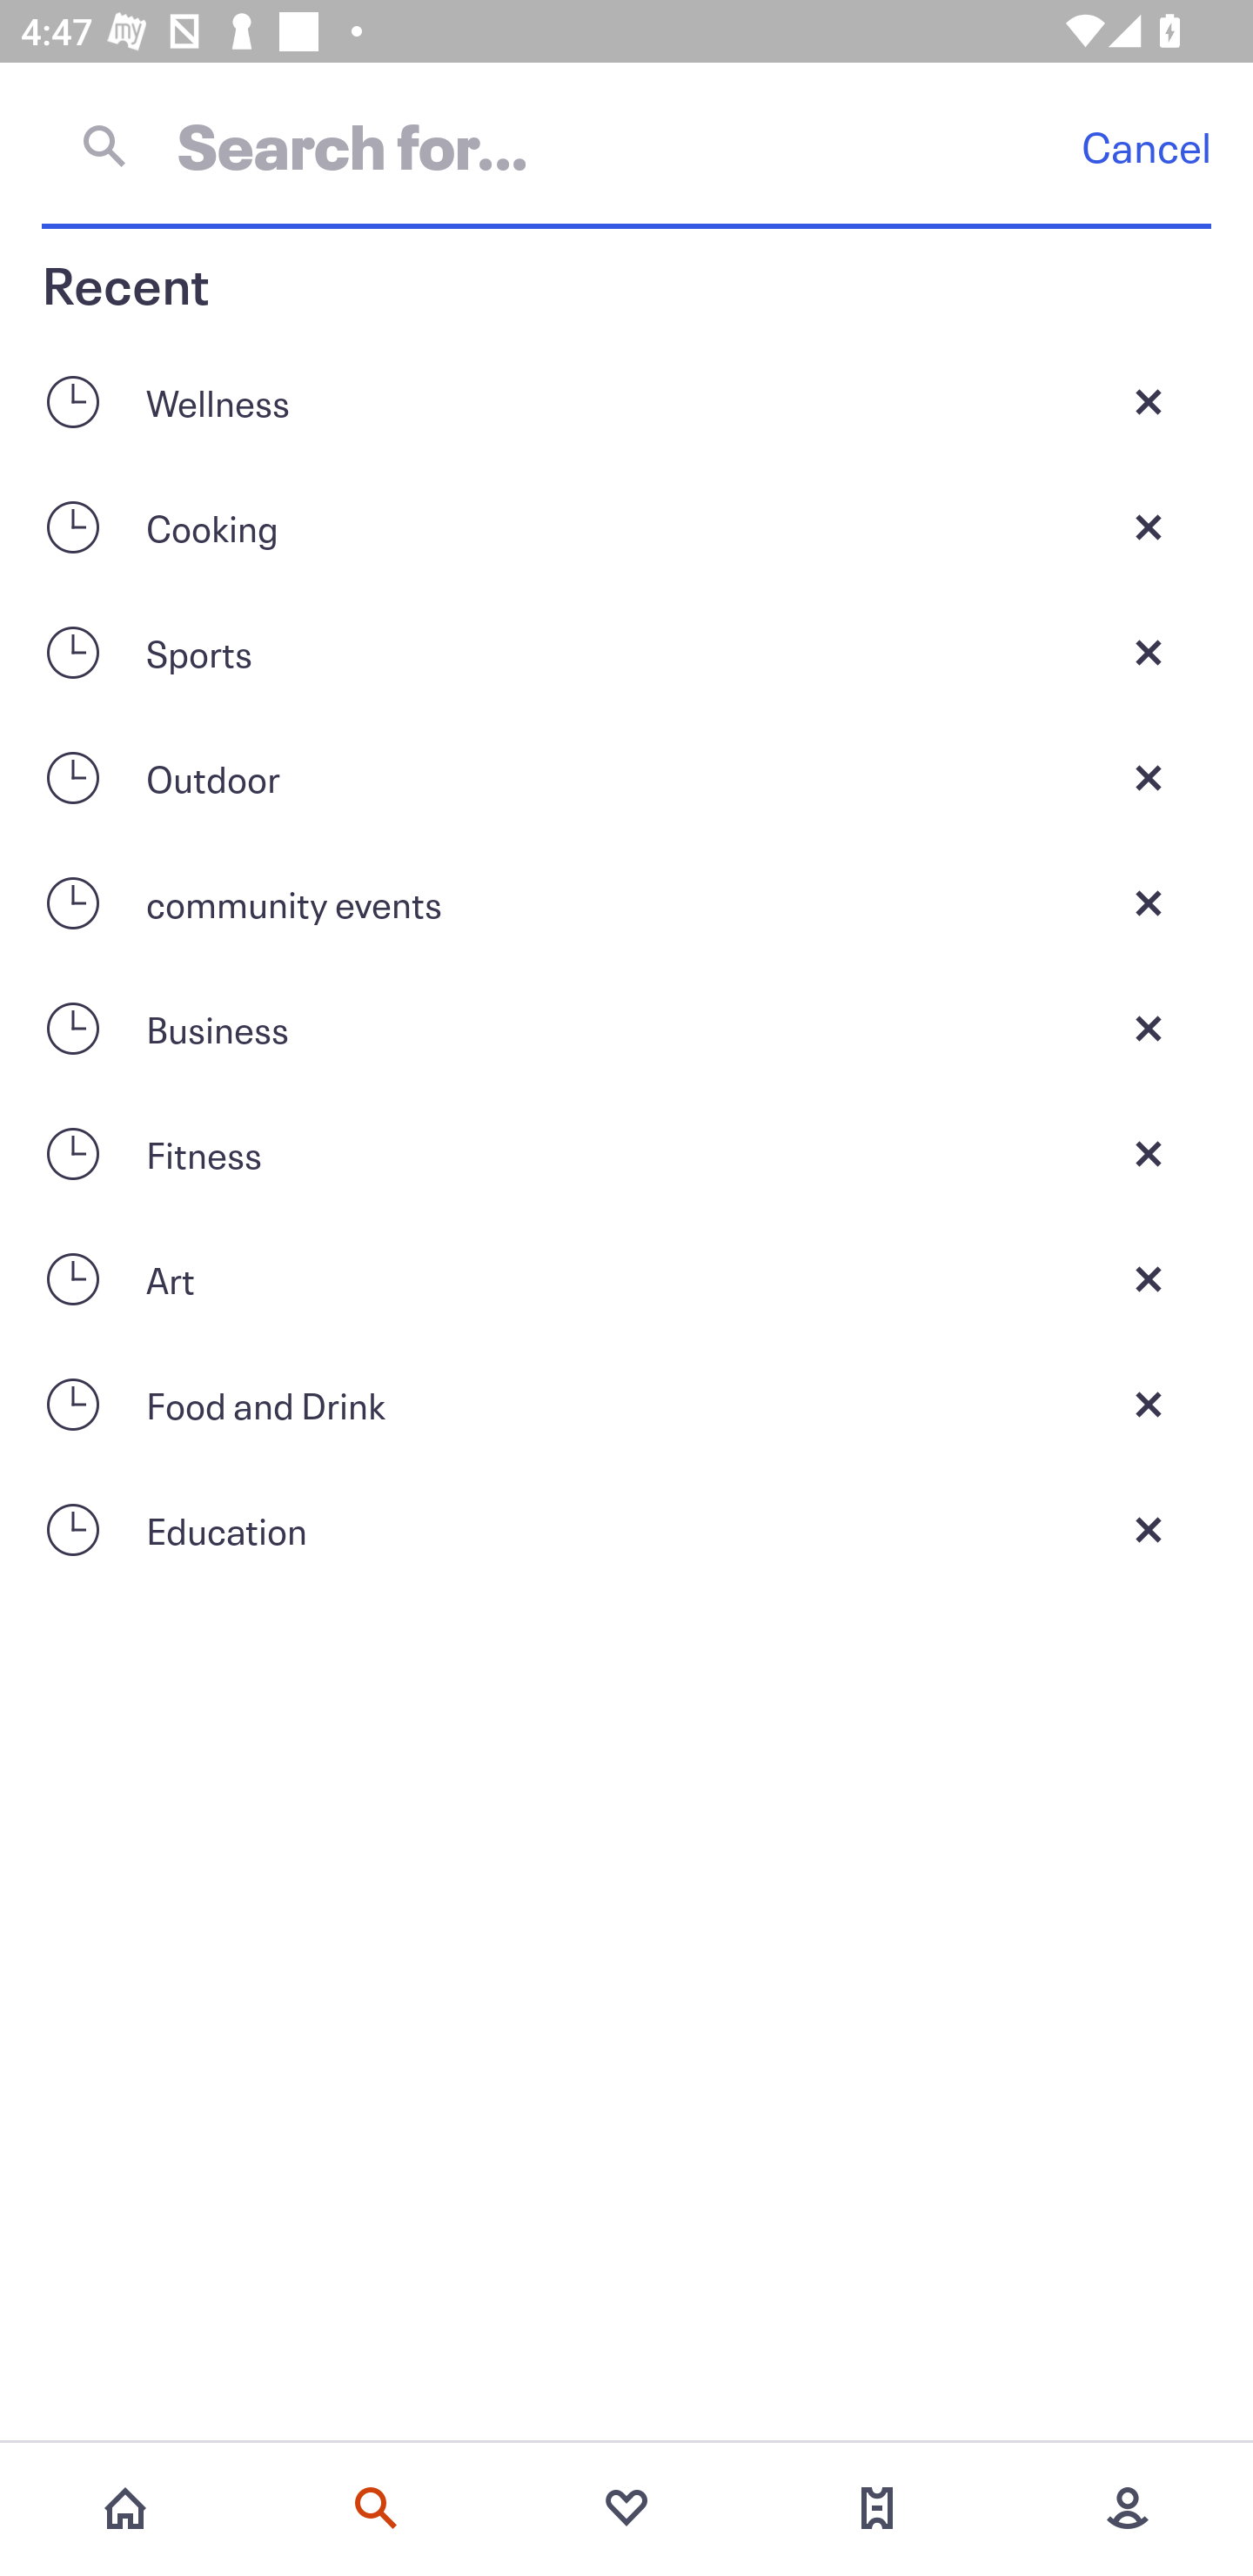 The width and height of the screenshot is (1253, 2576). What do you see at coordinates (626, 777) in the screenshot?
I see `Outdoor Close current screen` at bounding box center [626, 777].